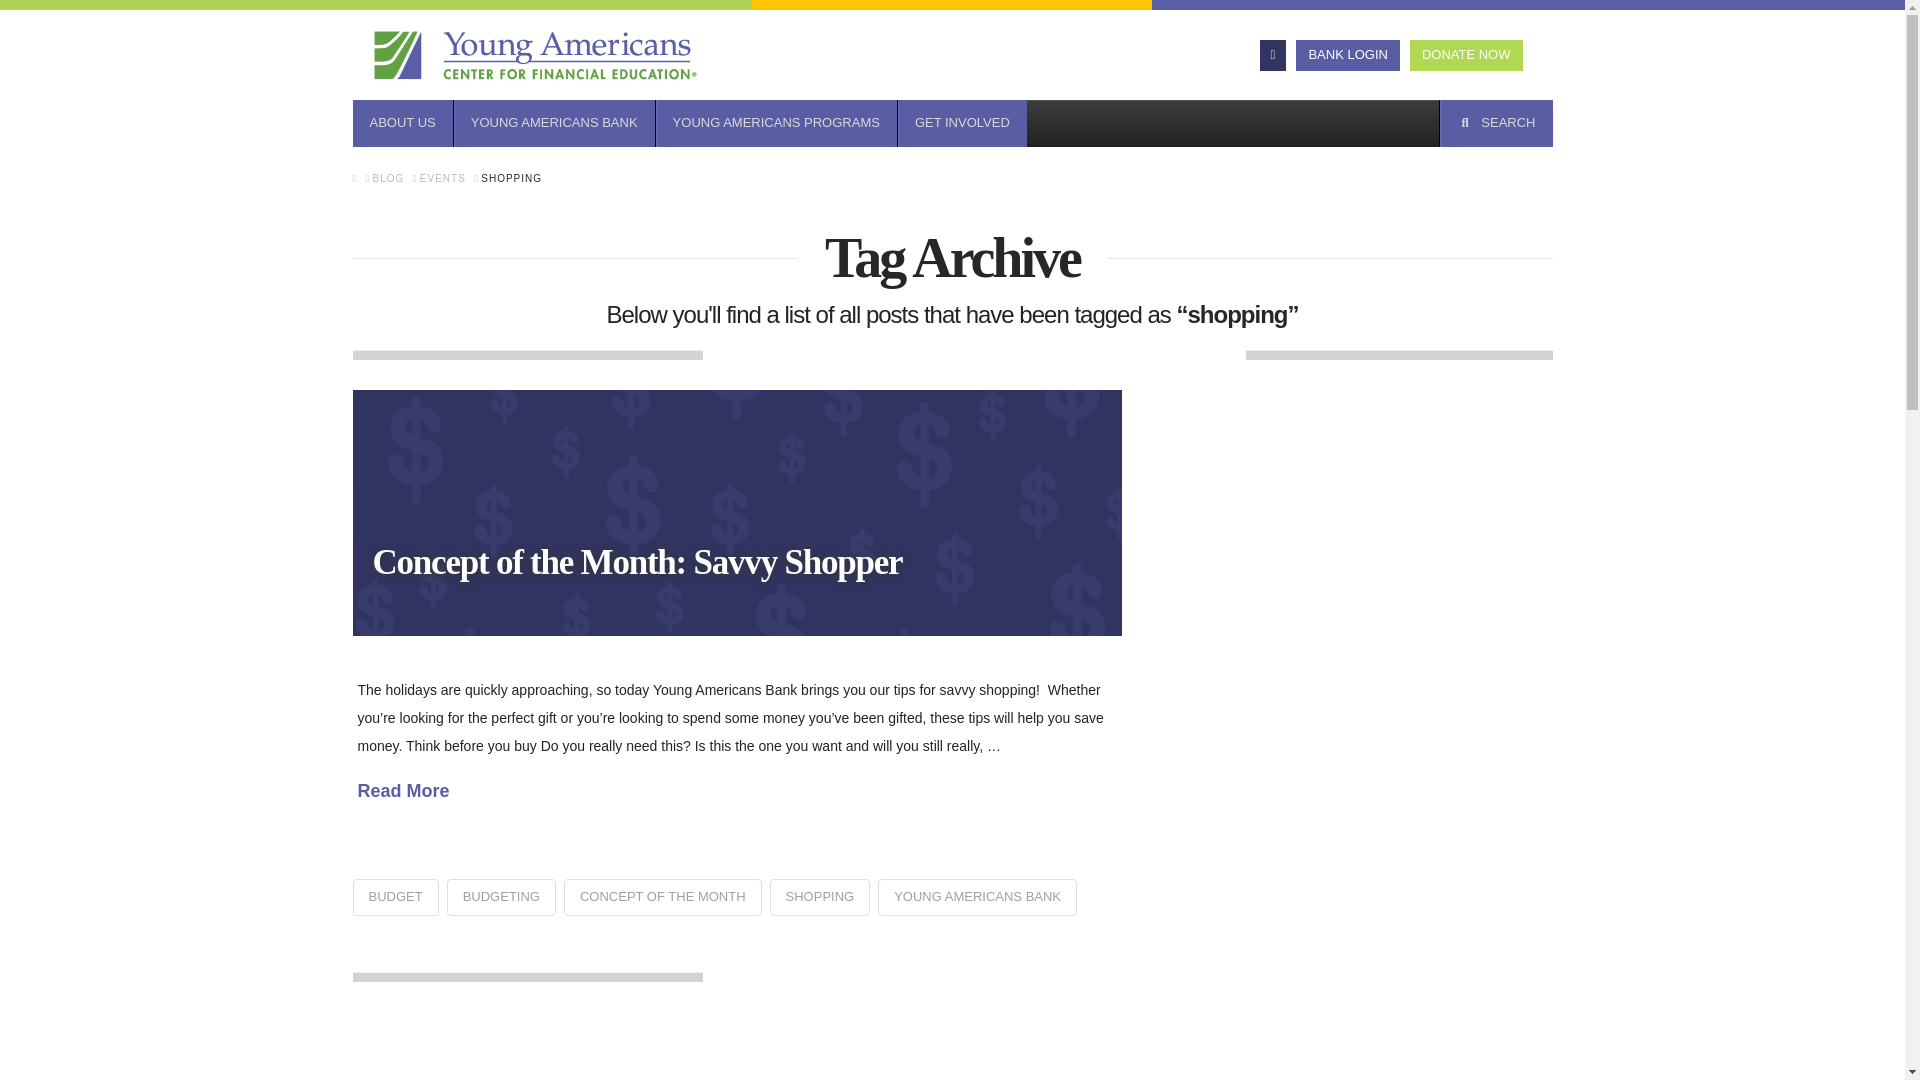 This screenshot has height=1080, width=1920. I want to click on You Are Here, so click(511, 178).